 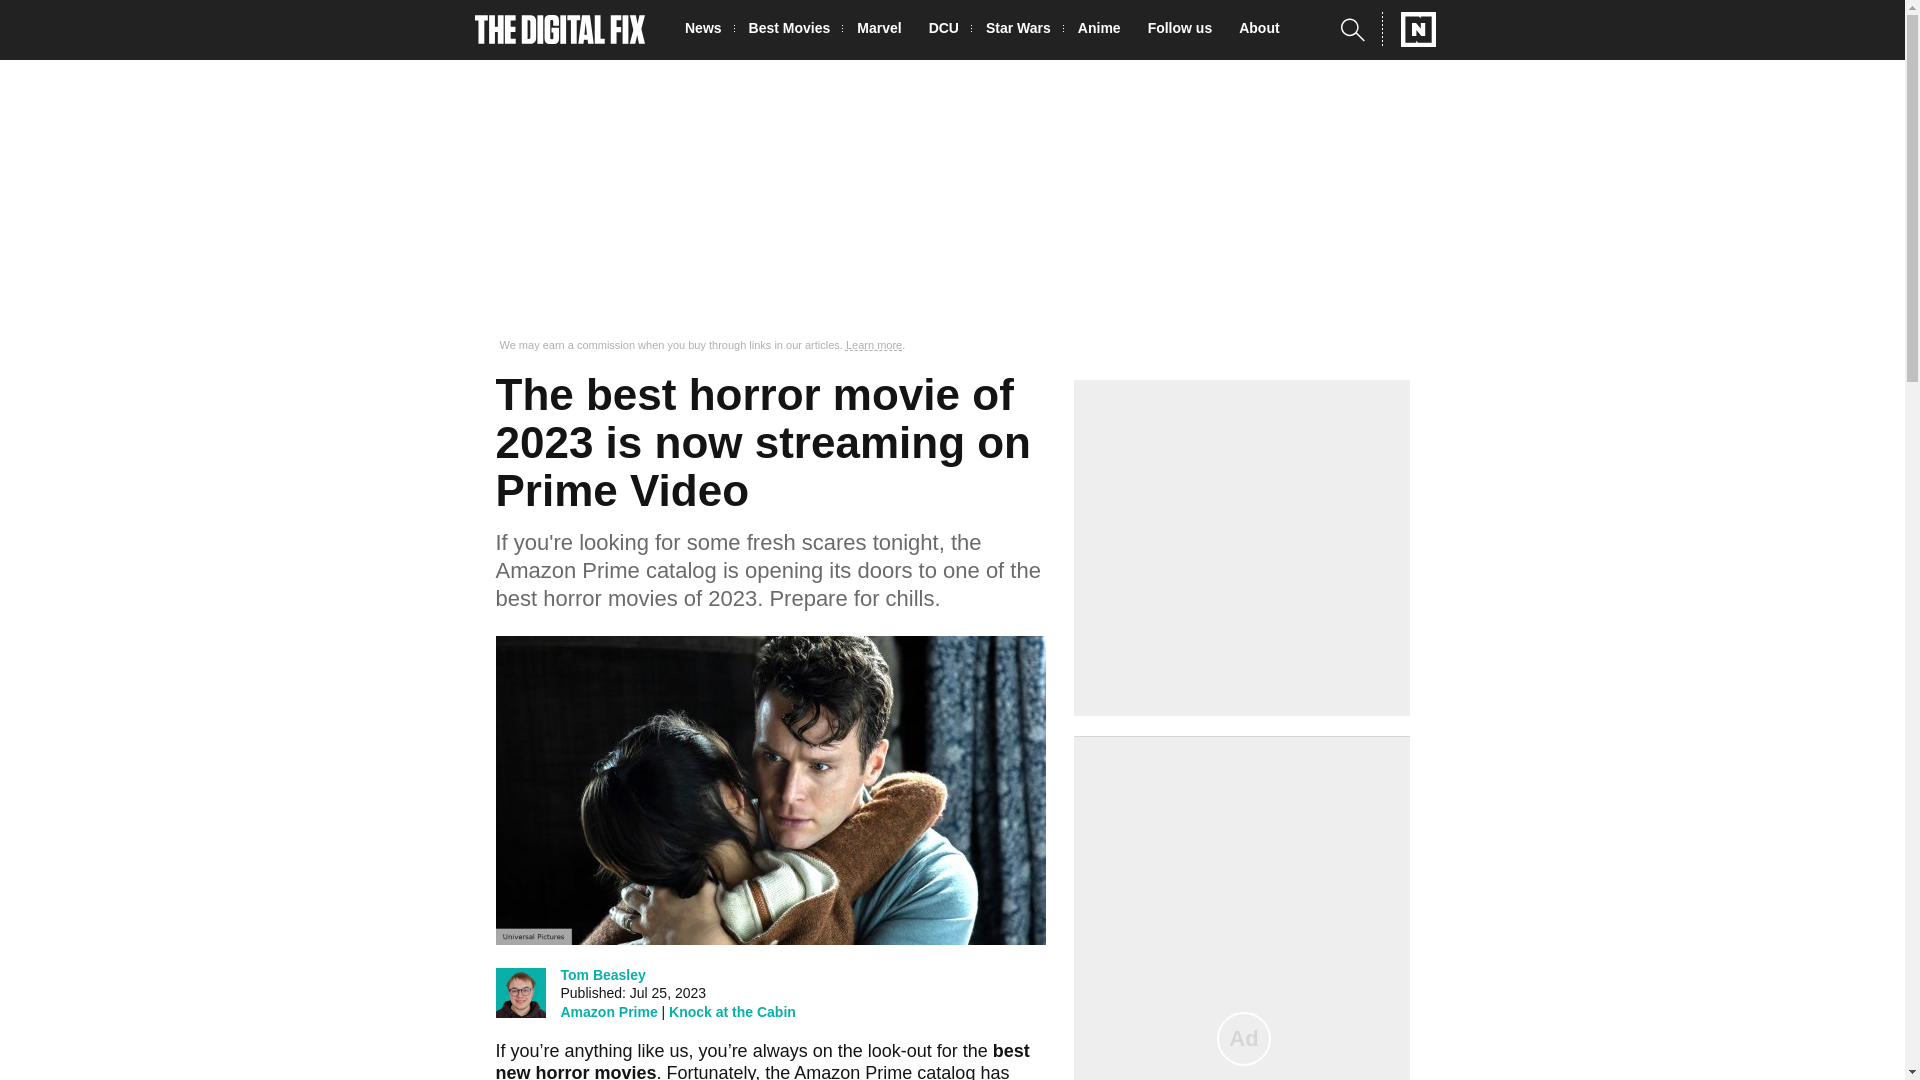 I want to click on The Digital Fix, so click(x=560, y=30).